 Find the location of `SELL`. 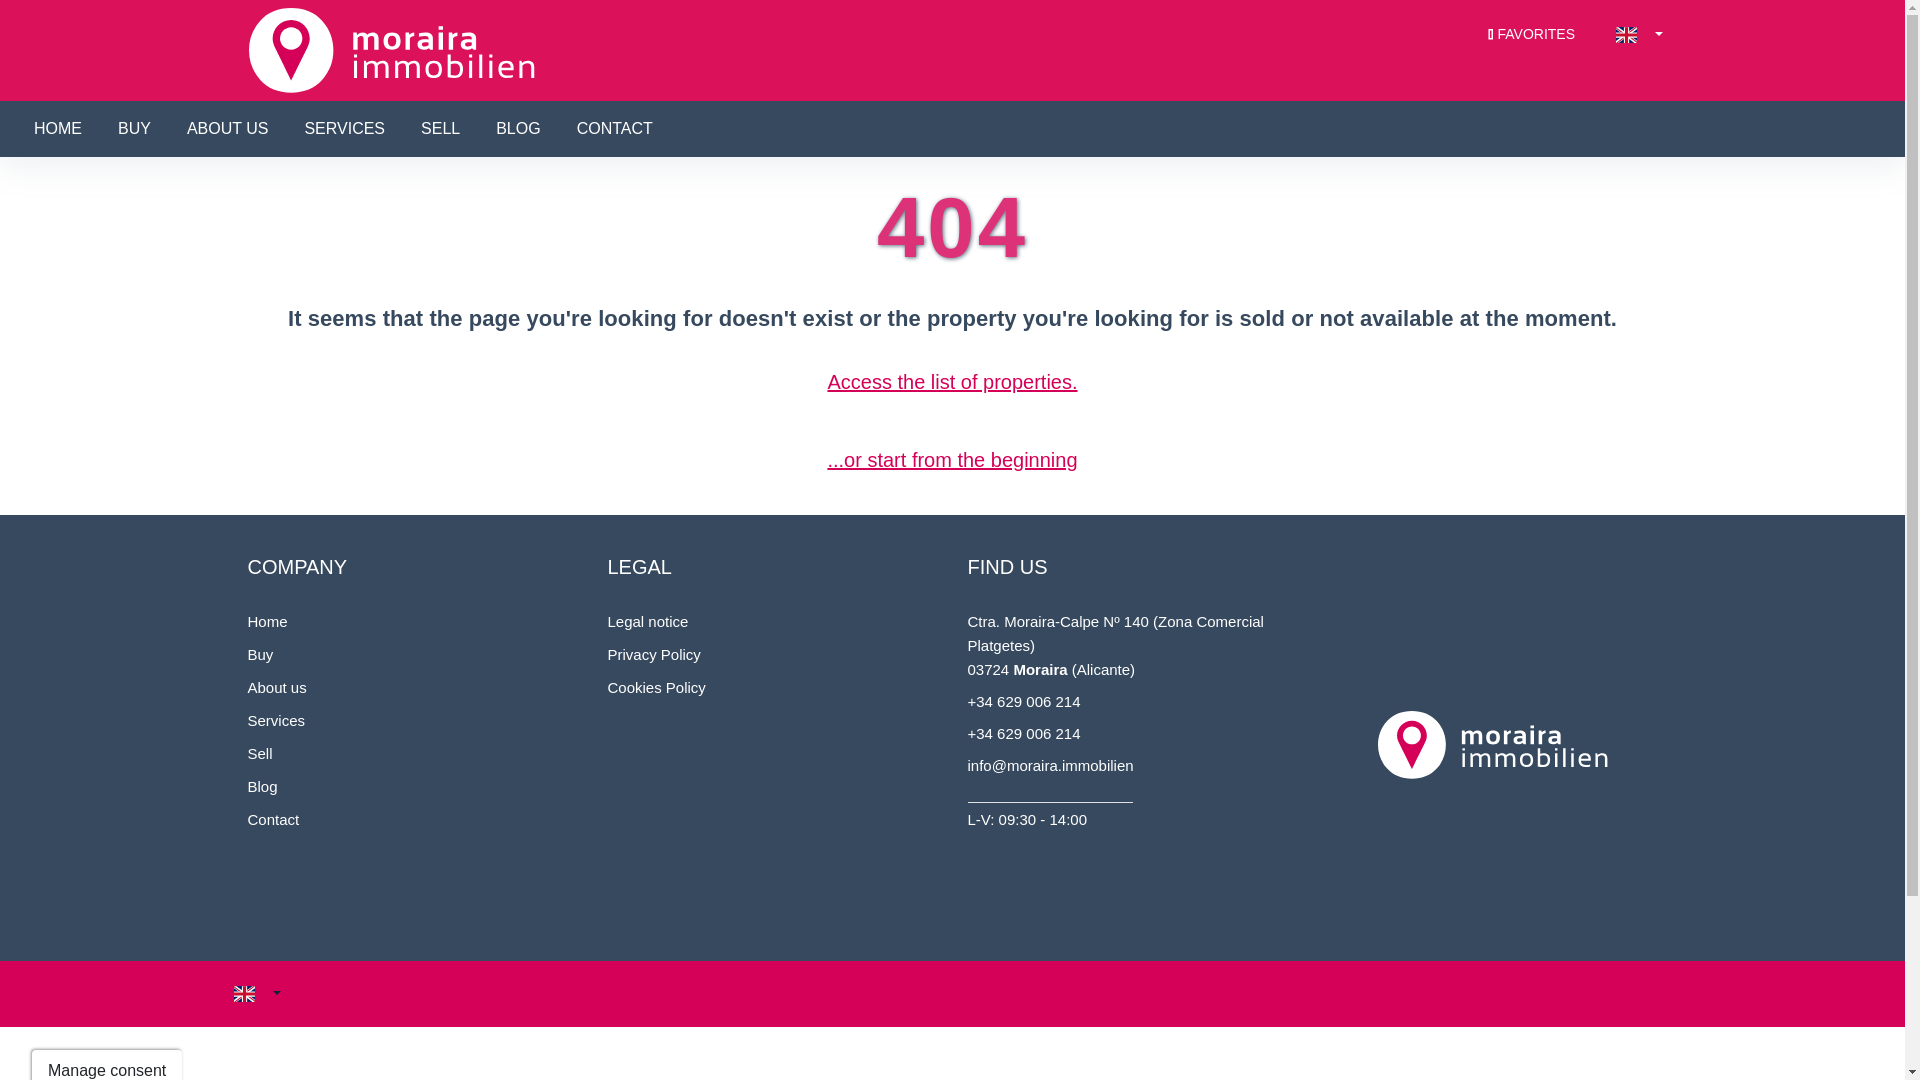

SELL is located at coordinates (440, 128).